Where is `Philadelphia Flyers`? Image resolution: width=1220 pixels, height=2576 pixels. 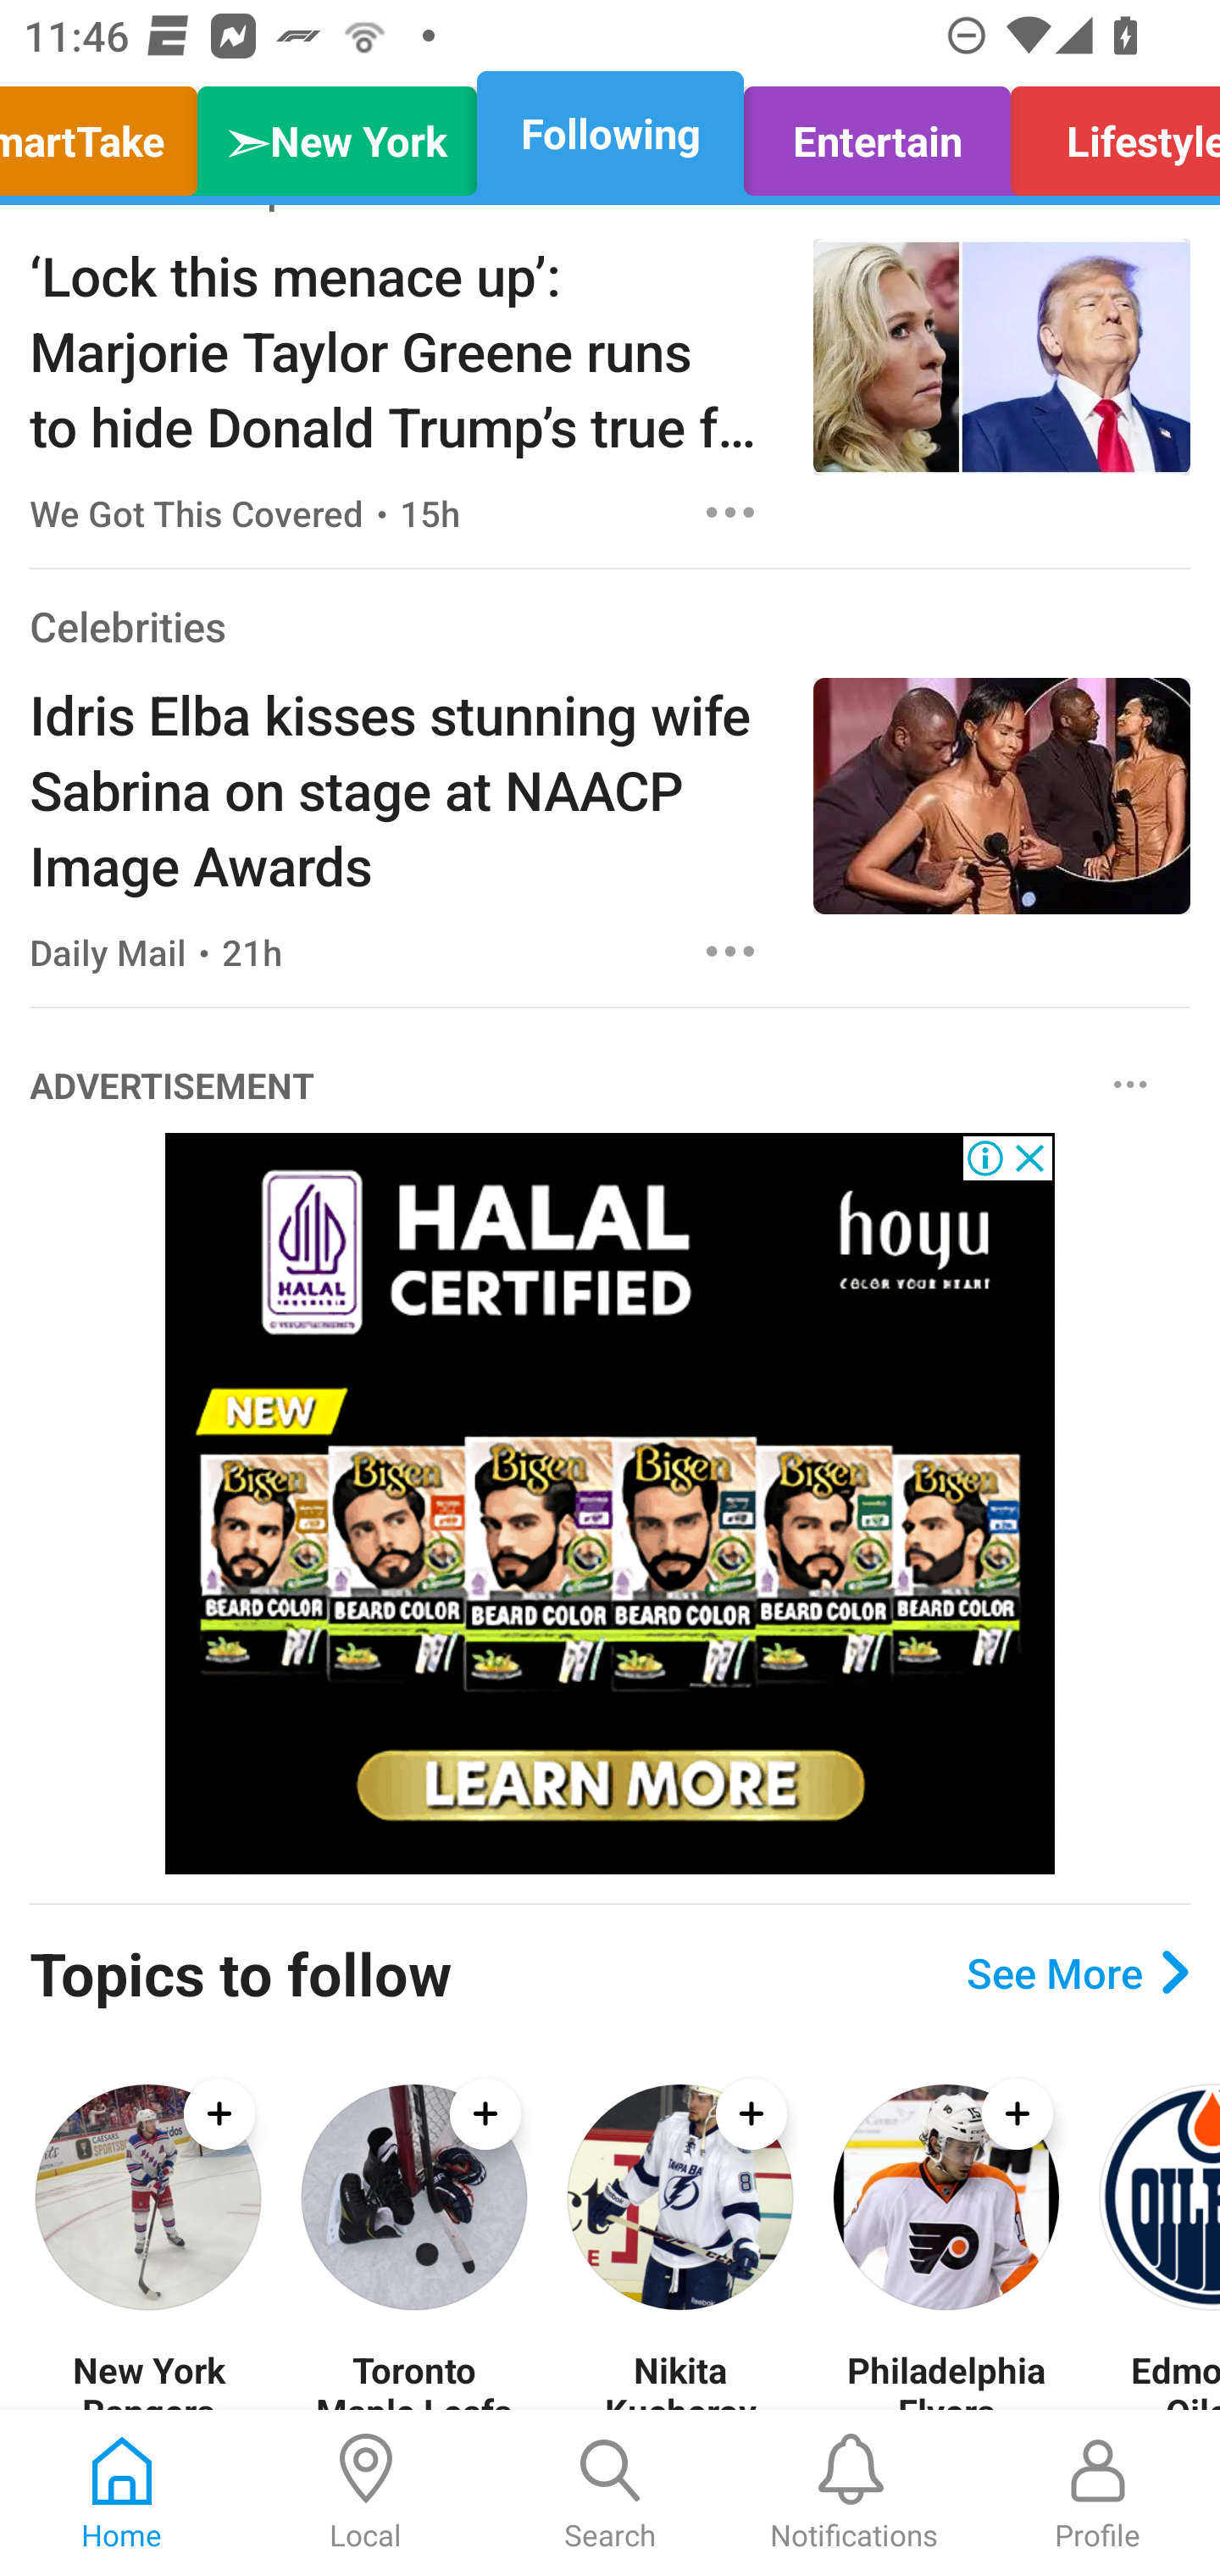 Philadelphia Flyers is located at coordinates (945, 2379).